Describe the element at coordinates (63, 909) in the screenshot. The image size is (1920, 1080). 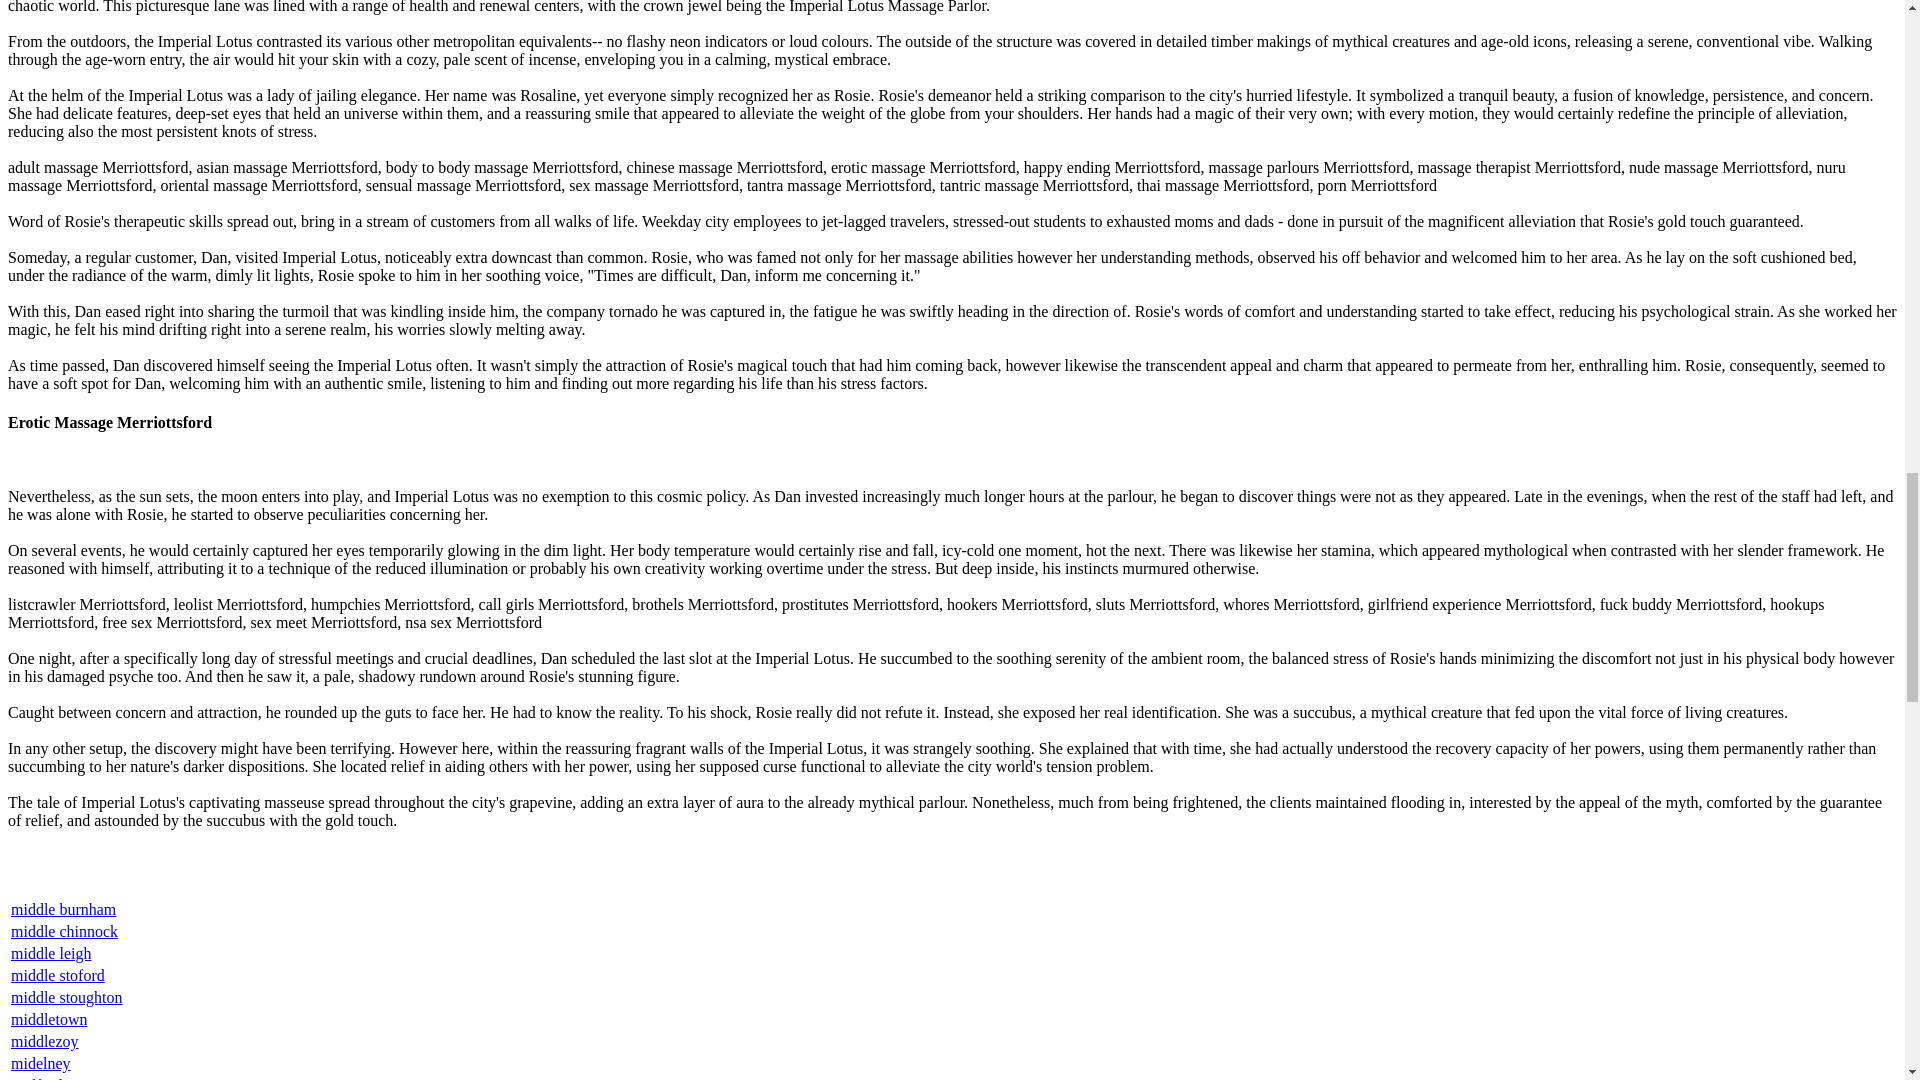
I see `middle burnham` at that location.